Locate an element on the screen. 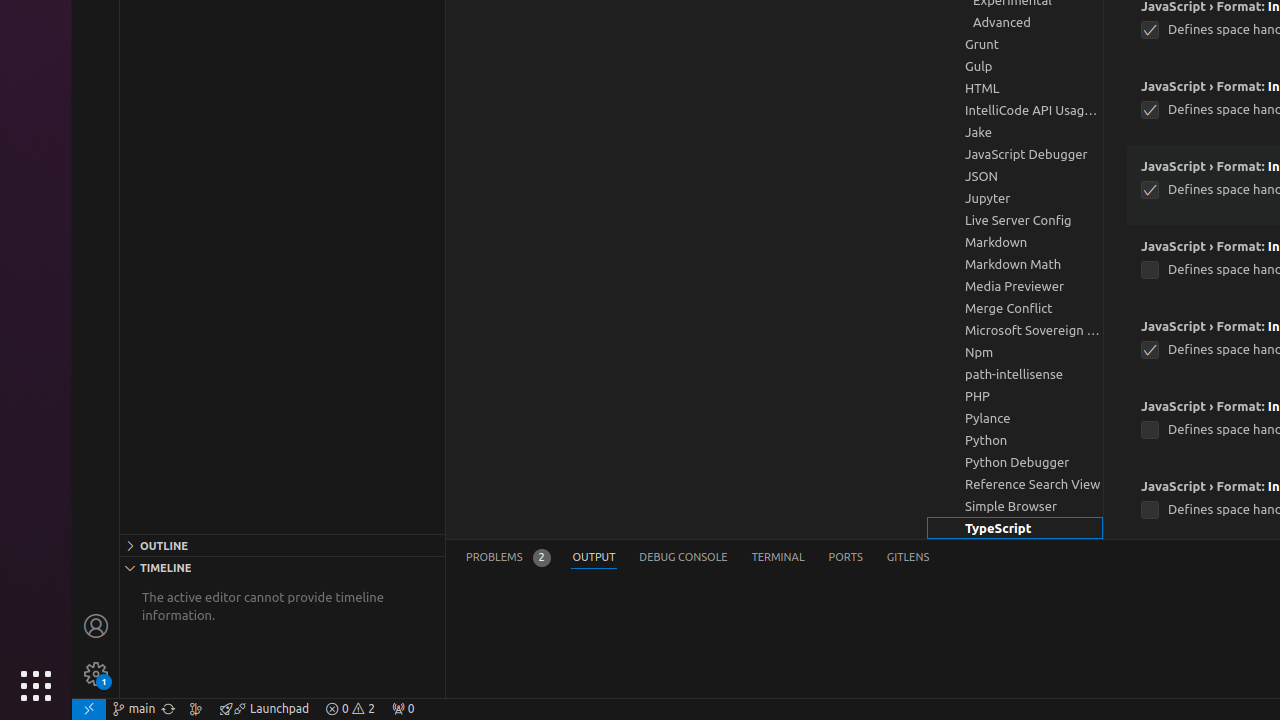 Image resolution: width=1280 pixels, height=720 pixels. remote is located at coordinates (89, 709).